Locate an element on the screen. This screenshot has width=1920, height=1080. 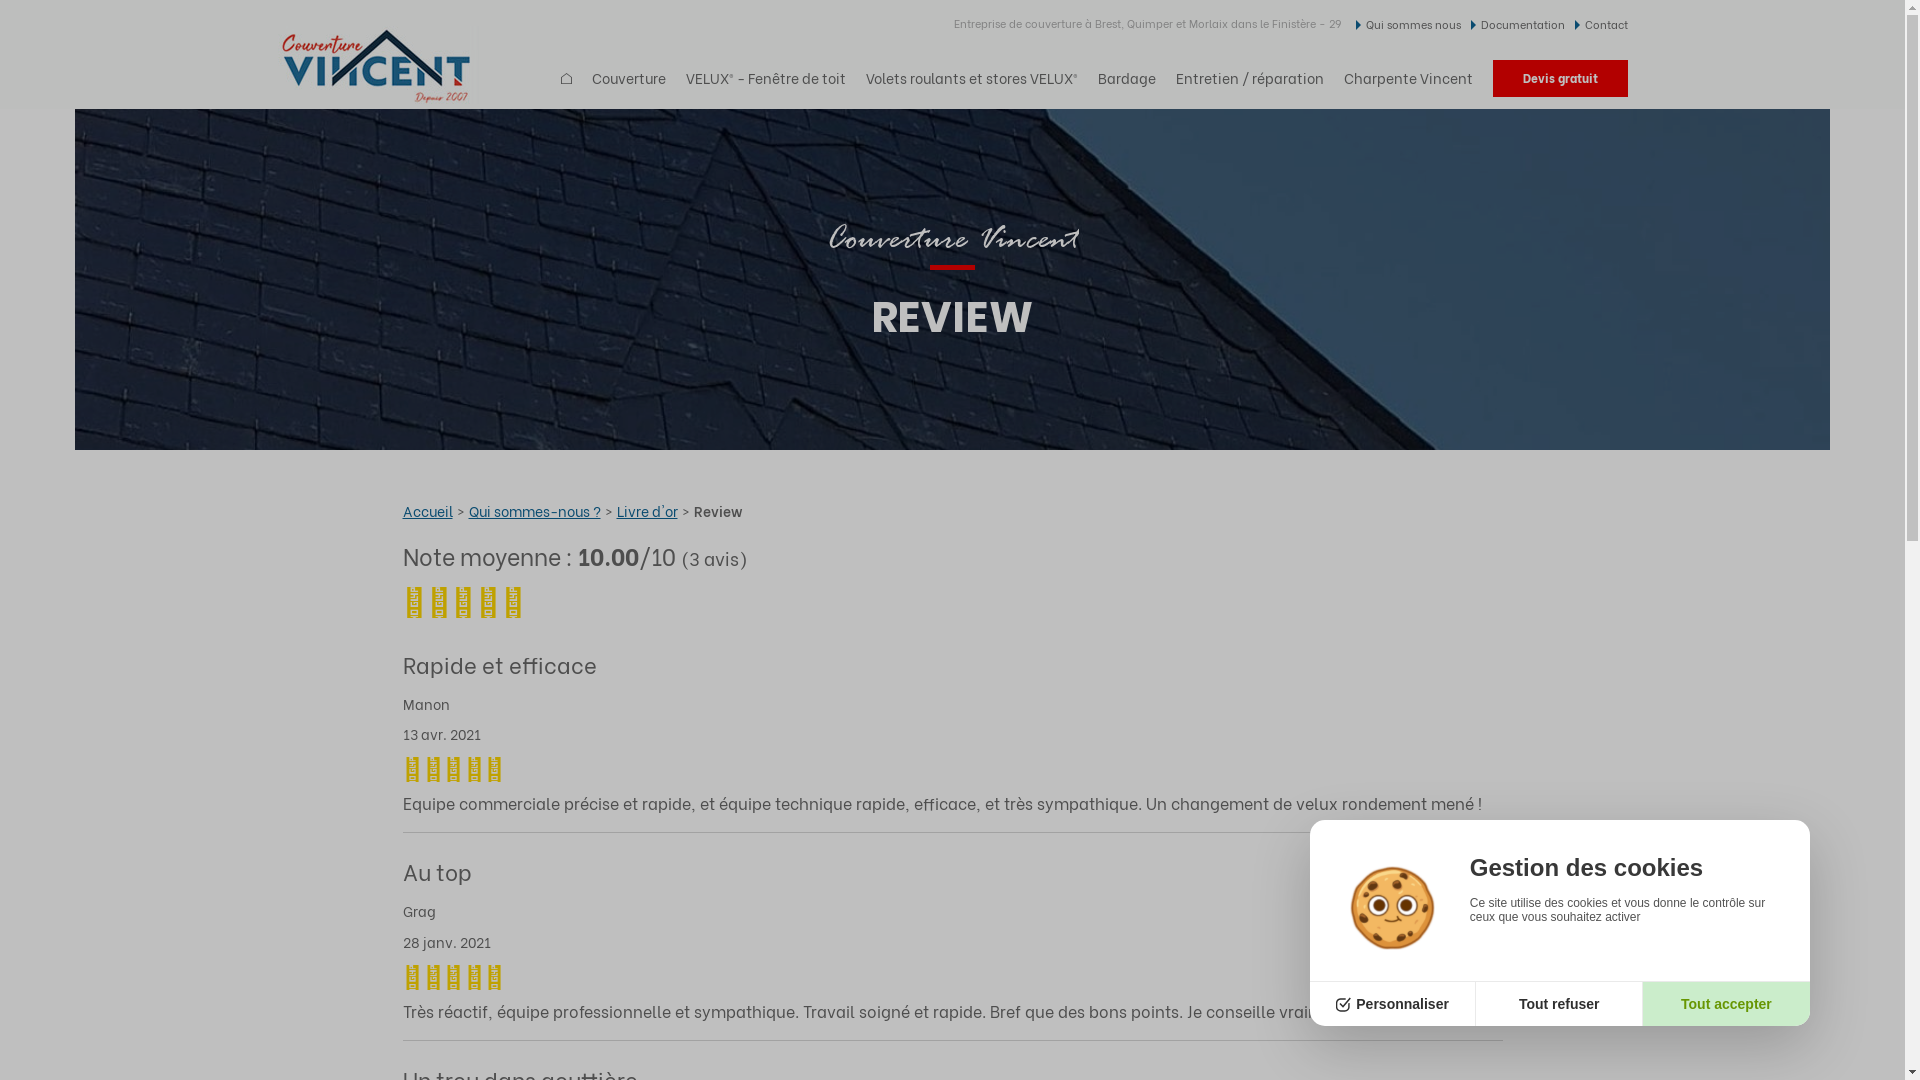
Qui sommes-nous ? is located at coordinates (534, 511).